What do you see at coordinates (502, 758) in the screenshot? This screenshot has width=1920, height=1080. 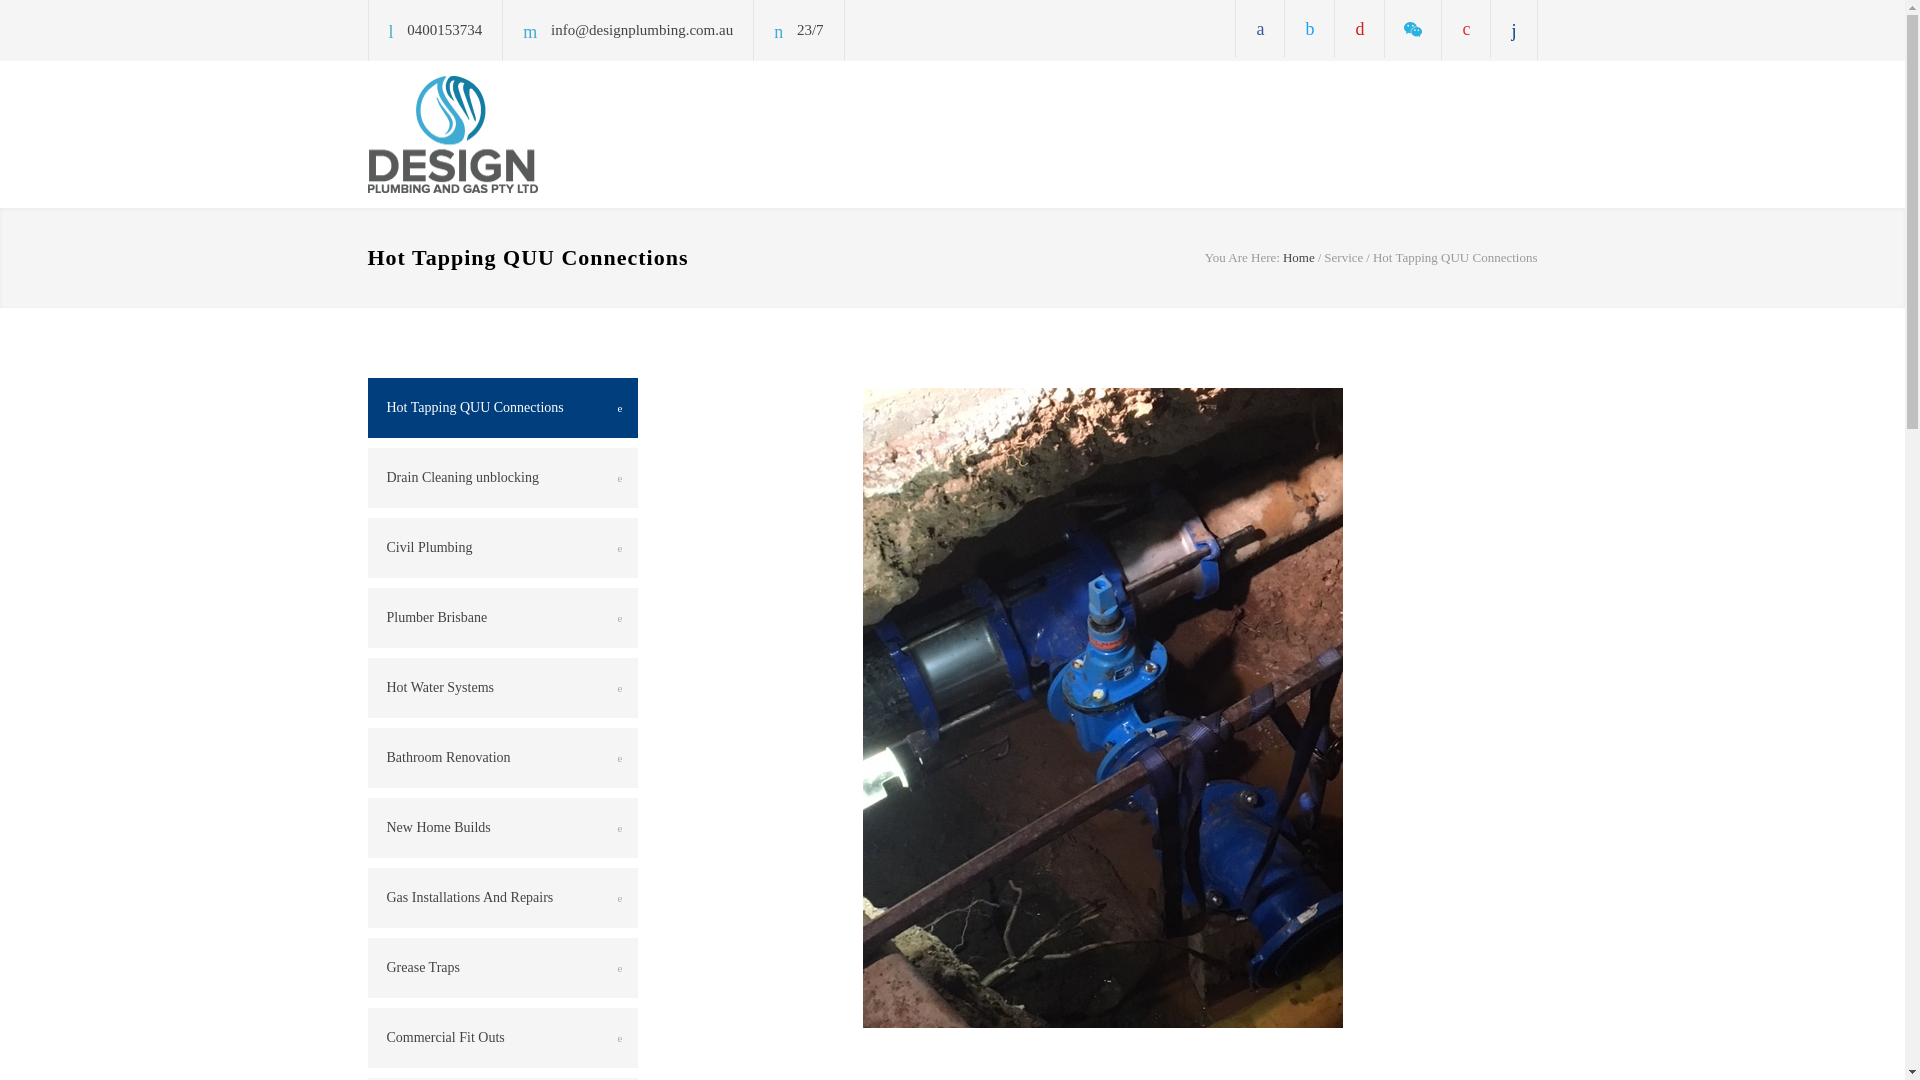 I see `Bathroom Renovation` at bounding box center [502, 758].